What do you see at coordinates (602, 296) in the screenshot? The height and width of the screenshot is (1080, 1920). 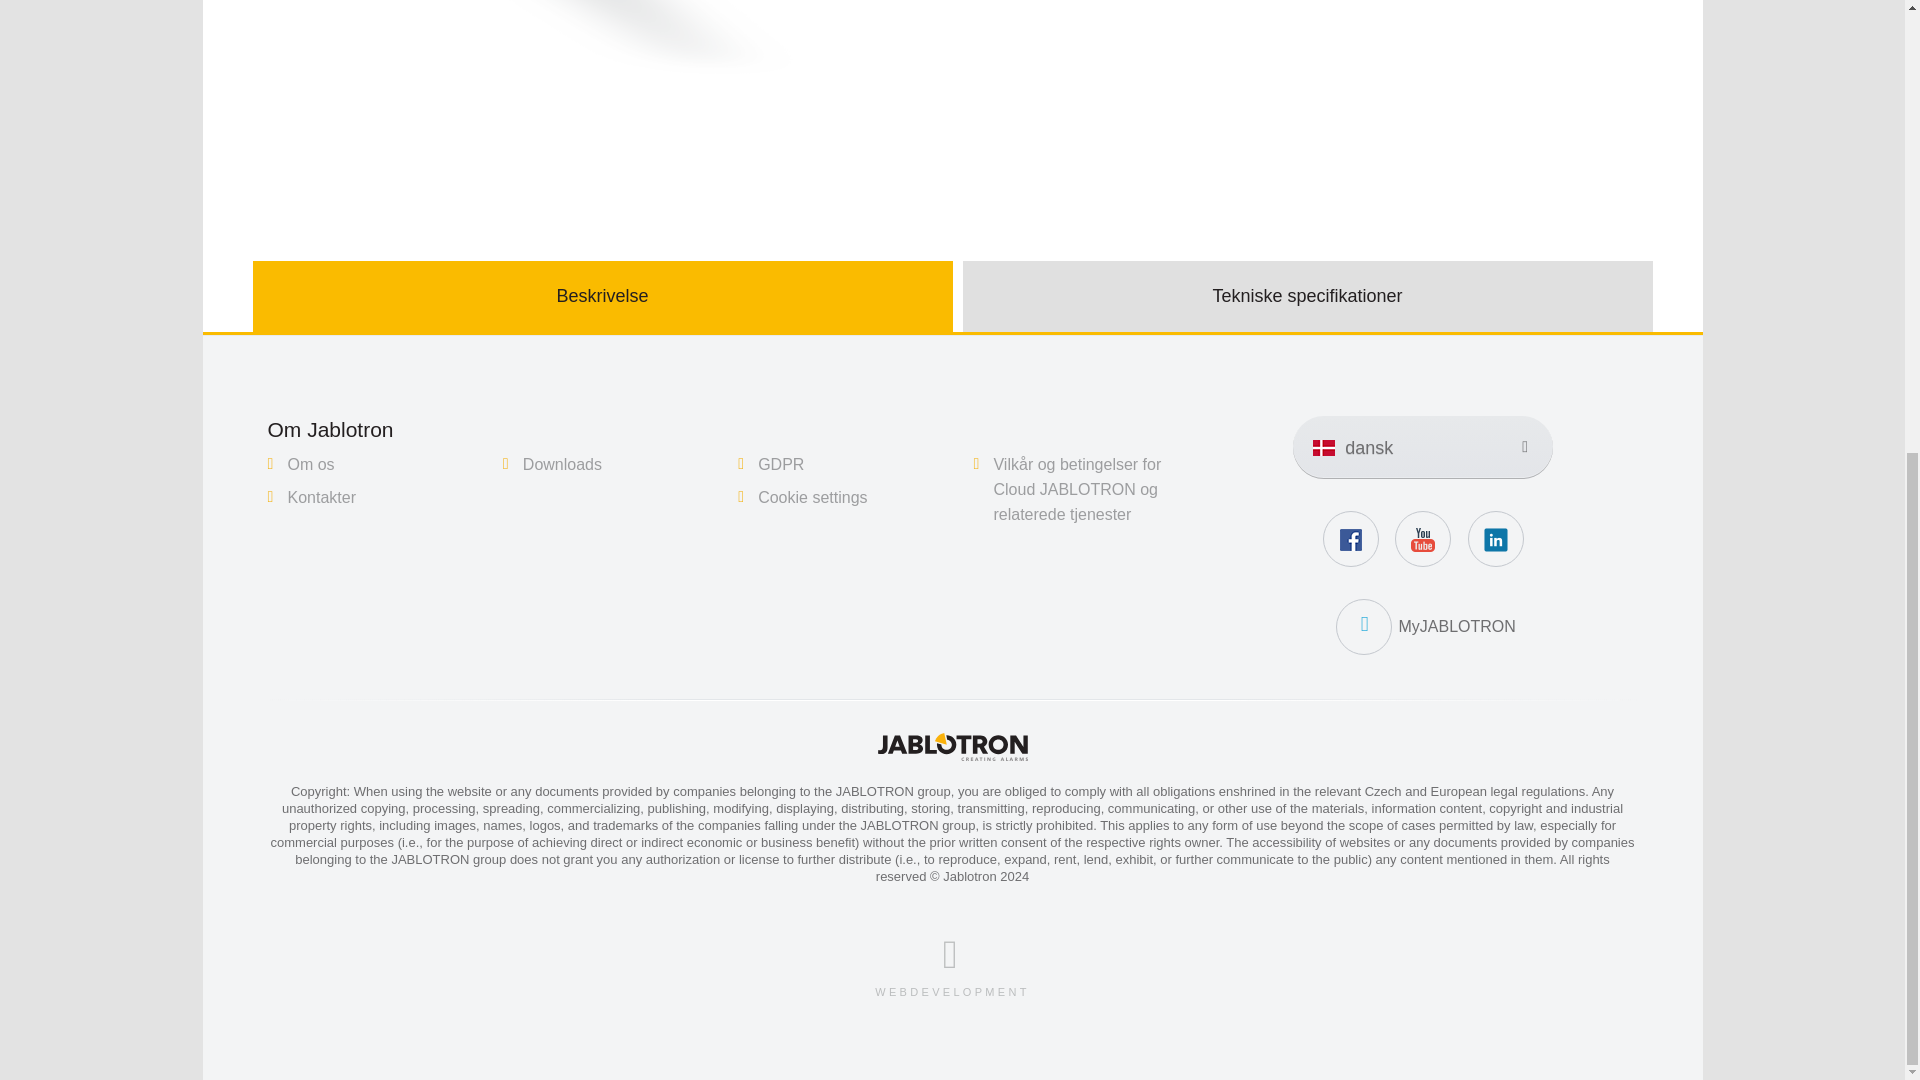 I see `Beskrivelse` at bounding box center [602, 296].